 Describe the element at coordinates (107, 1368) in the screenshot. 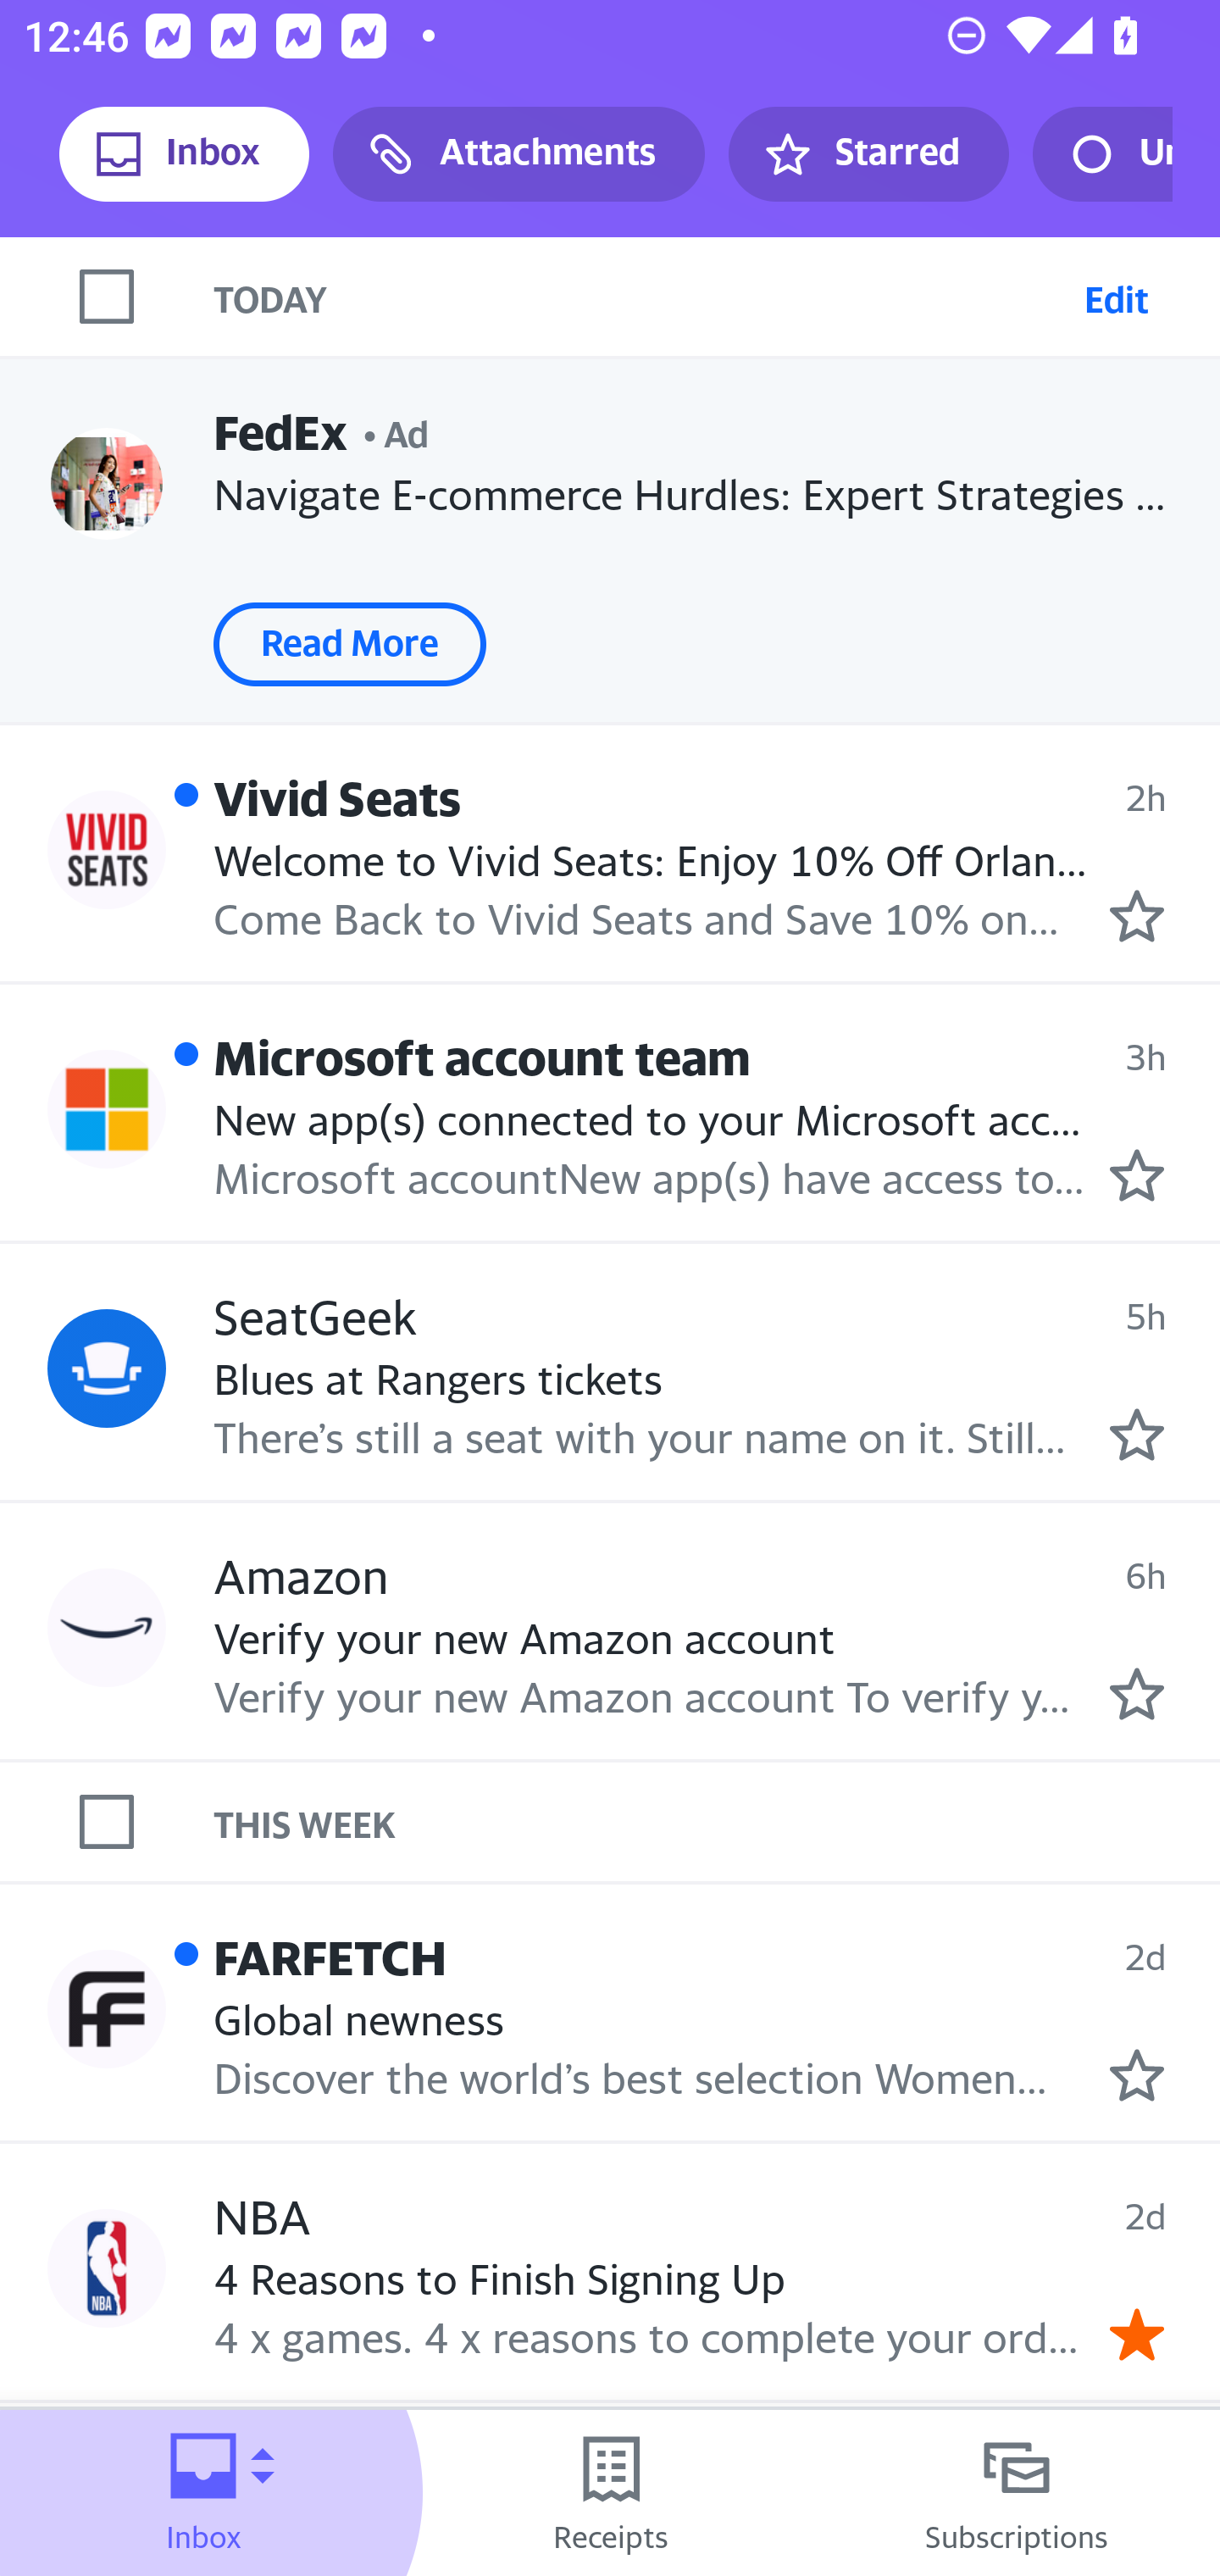

I see `Profile
SeatGeek` at that location.